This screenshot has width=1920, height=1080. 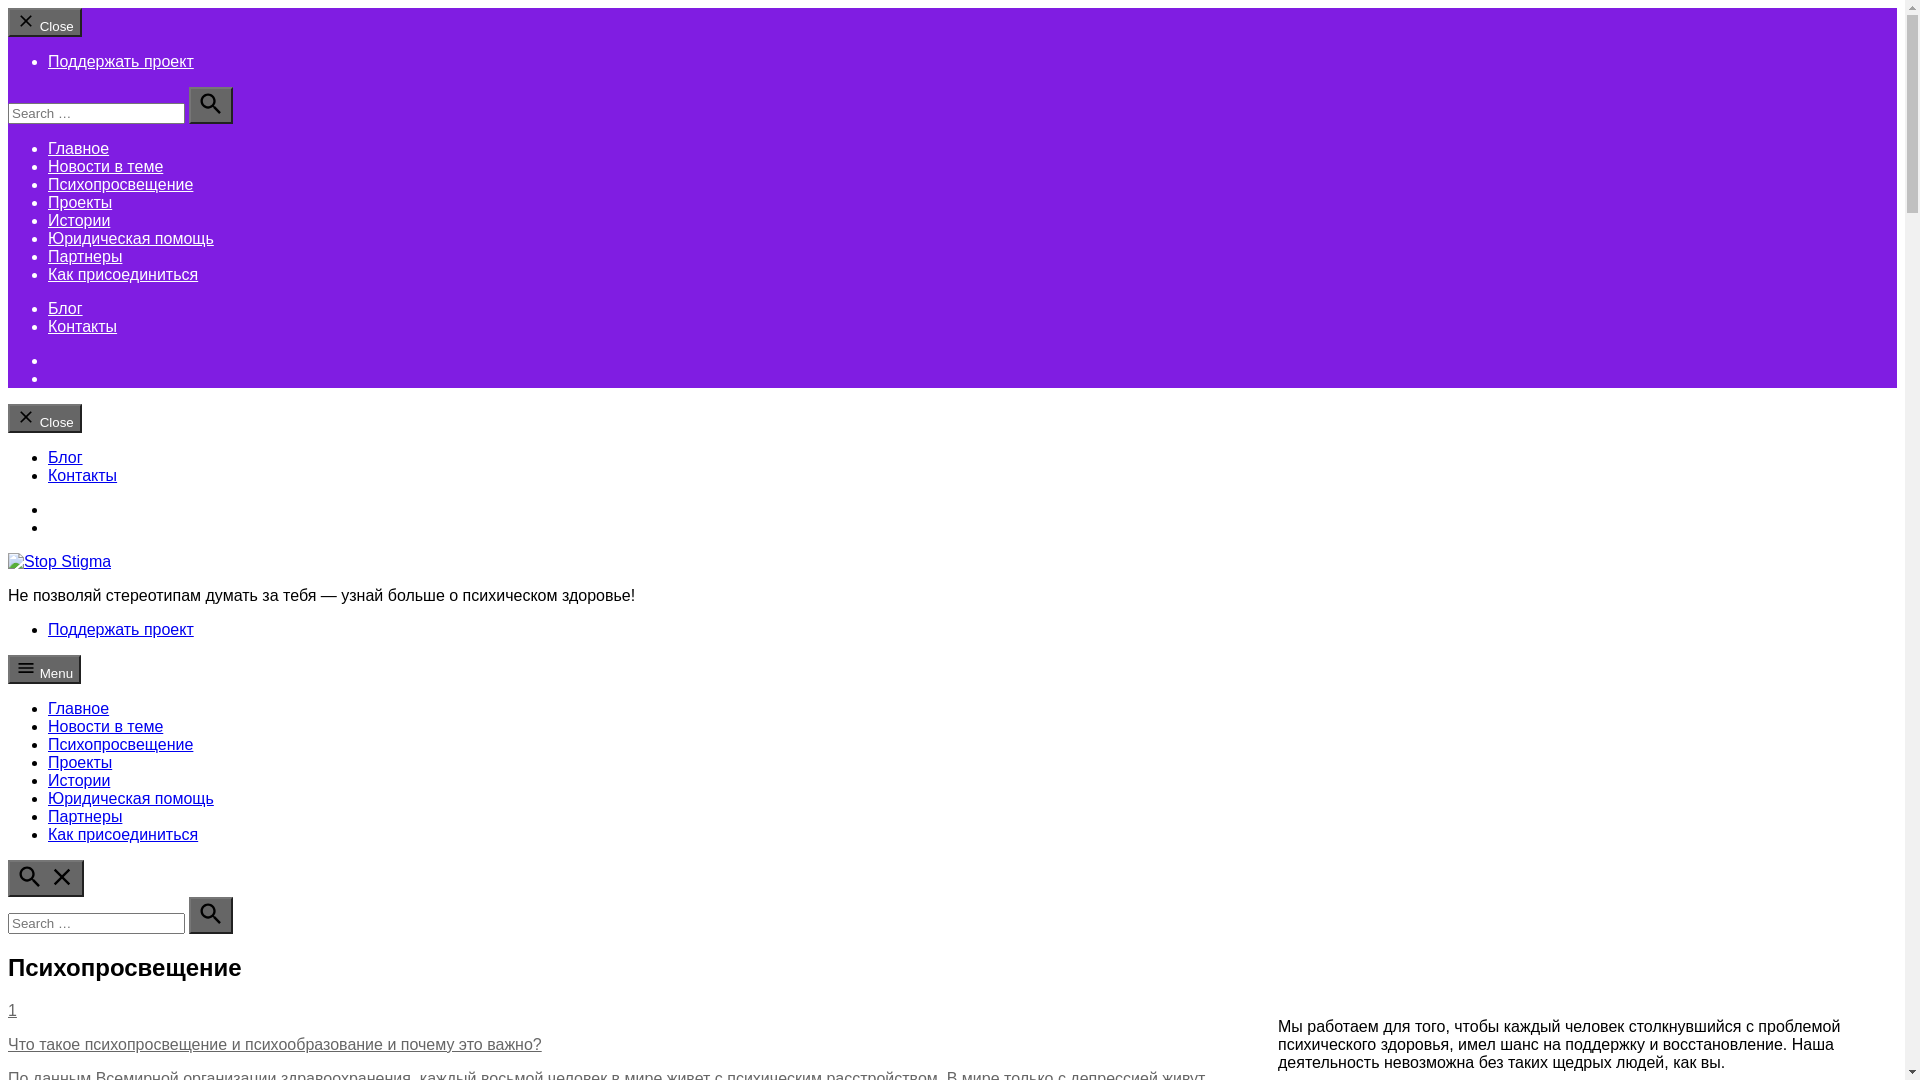 What do you see at coordinates (8, 448) in the screenshot?
I see `Skip to content` at bounding box center [8, 448].